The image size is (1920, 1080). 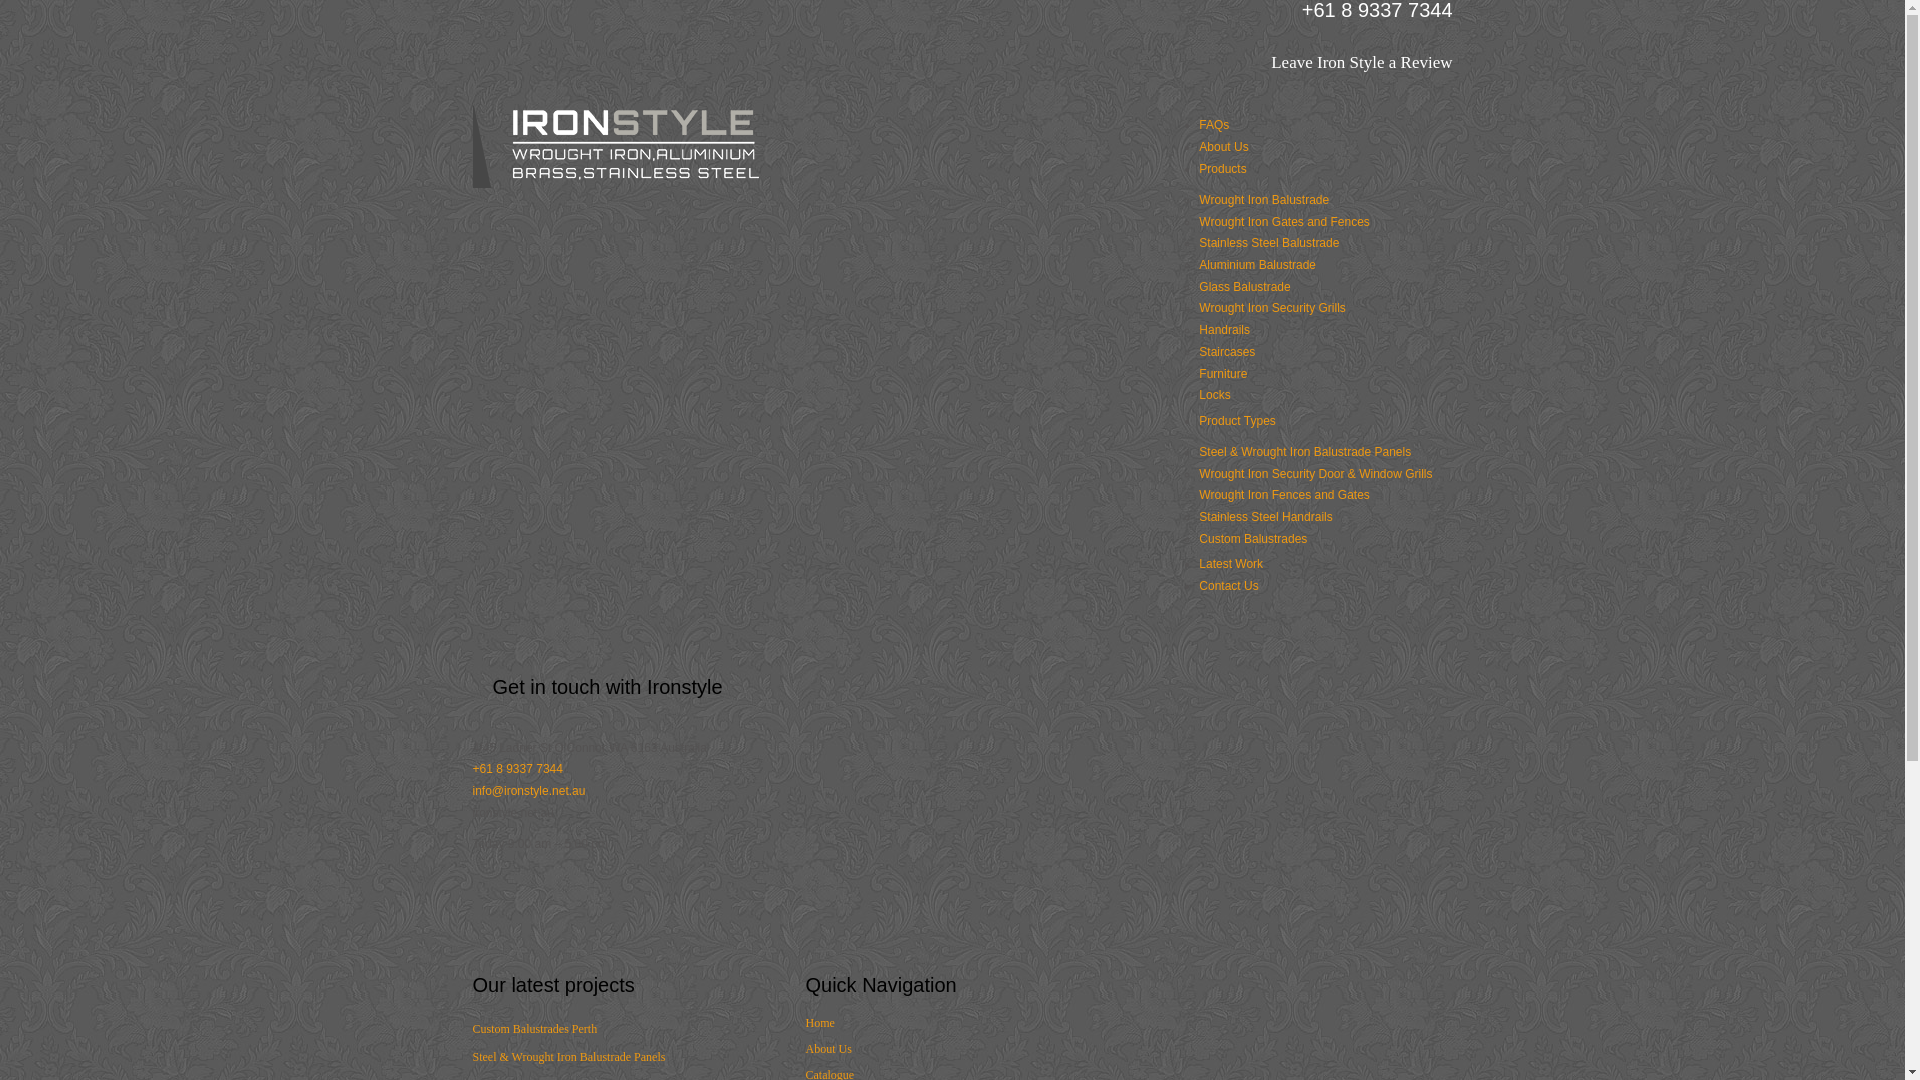 I want to click on Handrails, so click(x=1224, y=330).